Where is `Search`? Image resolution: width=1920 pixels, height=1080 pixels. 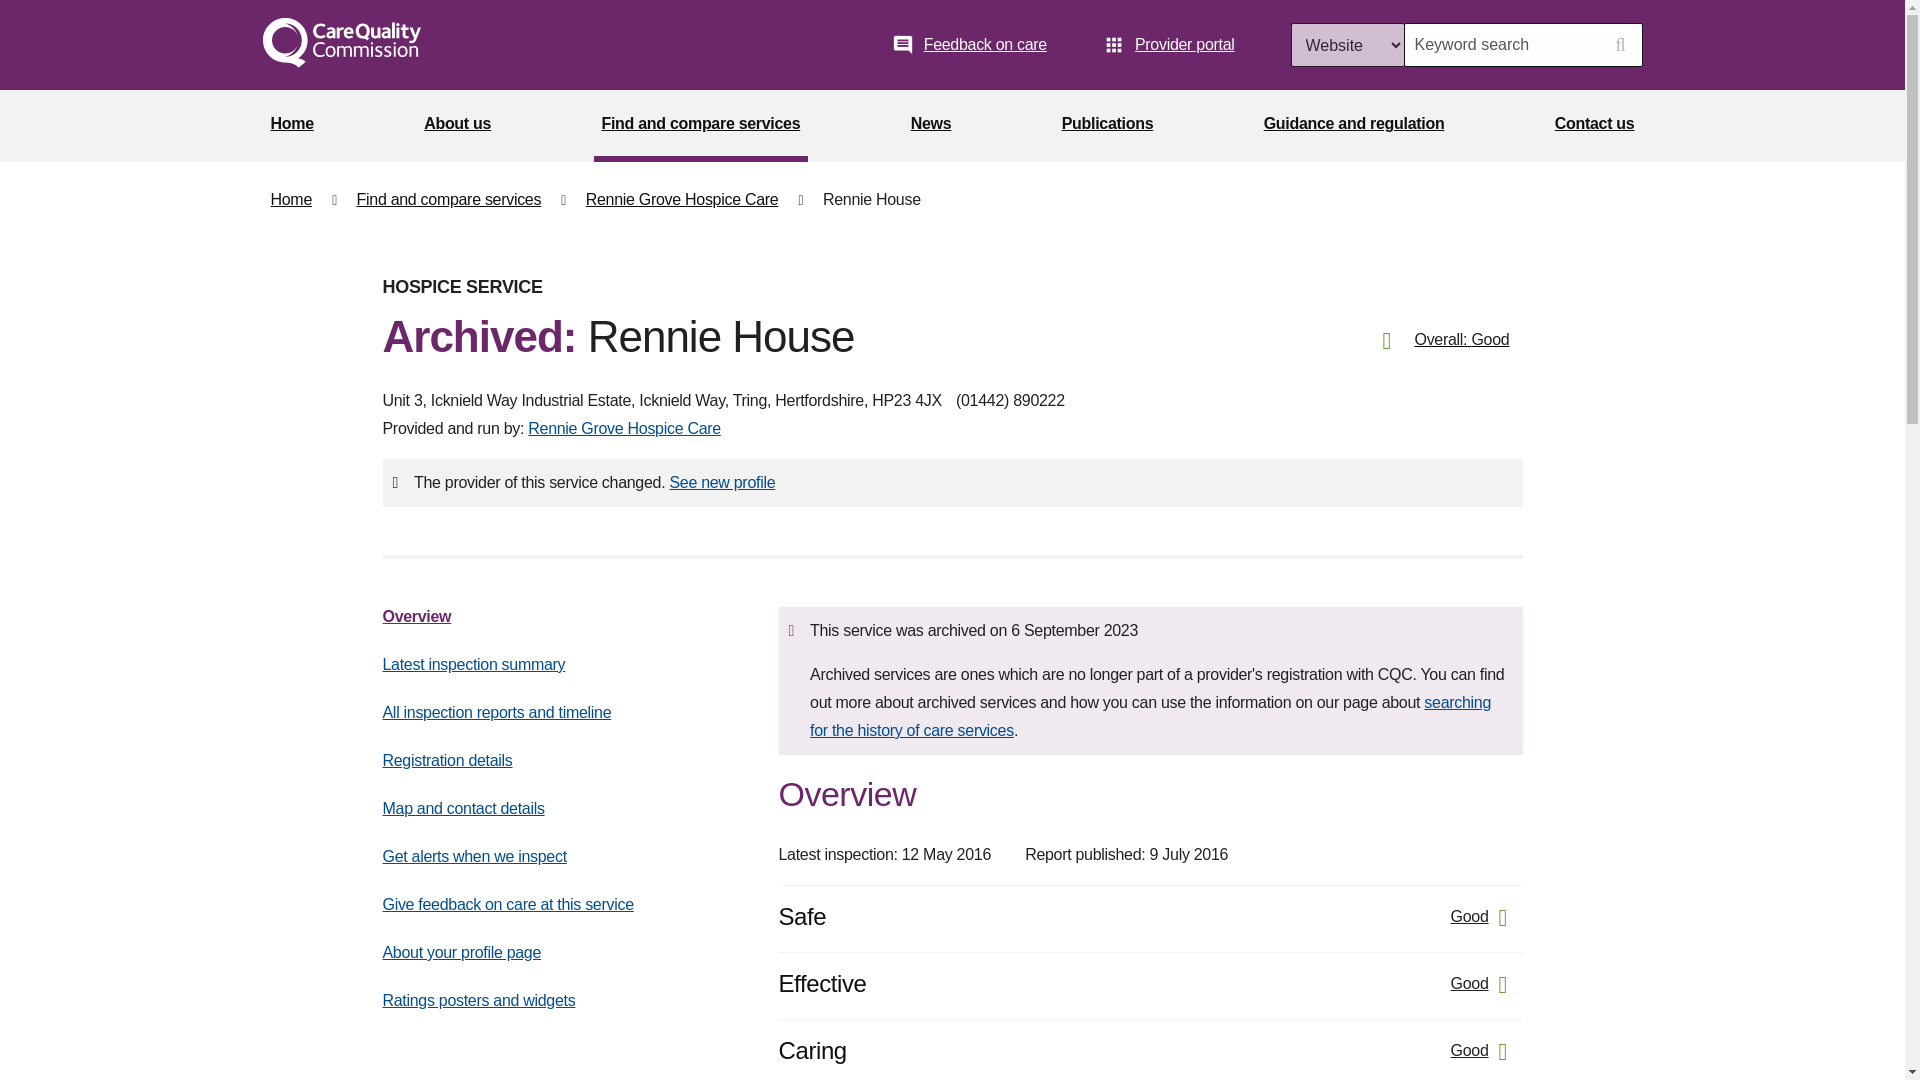 Search is located at coordinates (1619, 44).